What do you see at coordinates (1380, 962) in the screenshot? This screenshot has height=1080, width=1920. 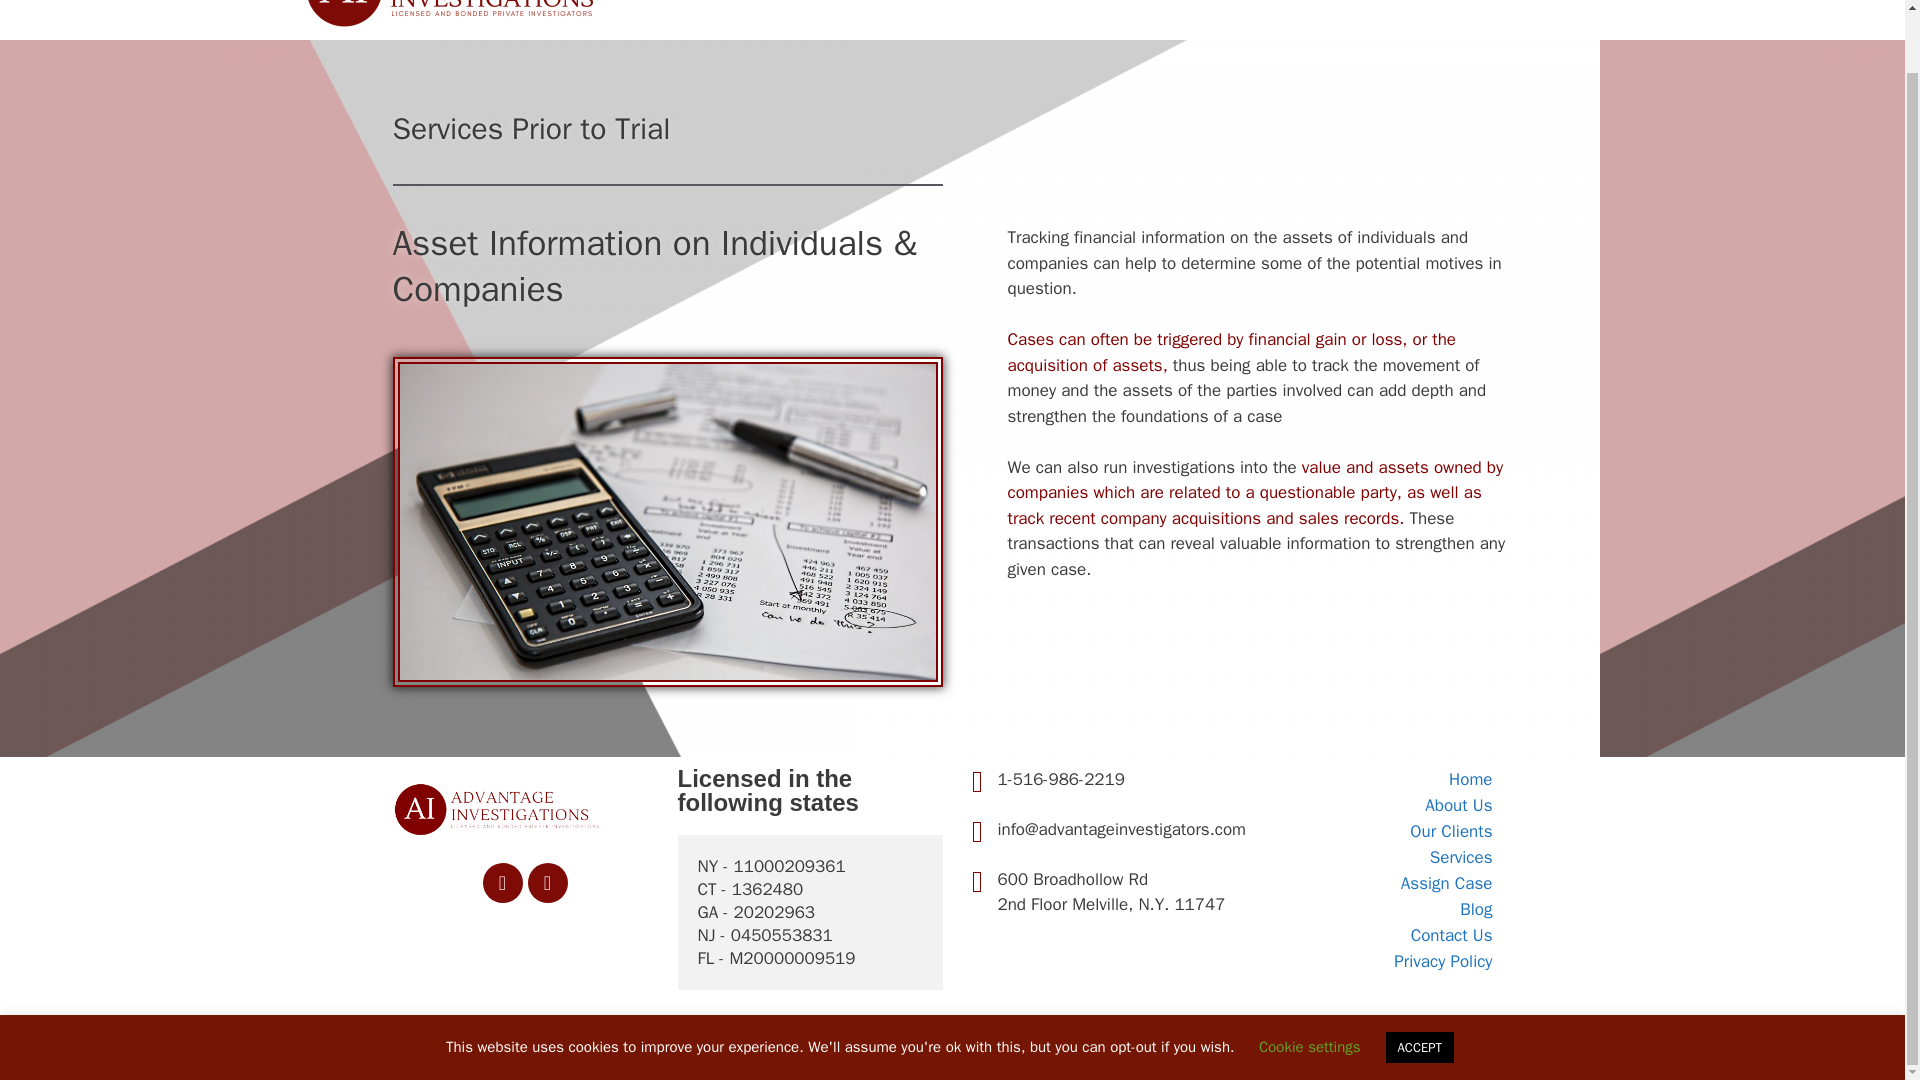 I see `Privacy Policy` at bounding box center [1380, 962].